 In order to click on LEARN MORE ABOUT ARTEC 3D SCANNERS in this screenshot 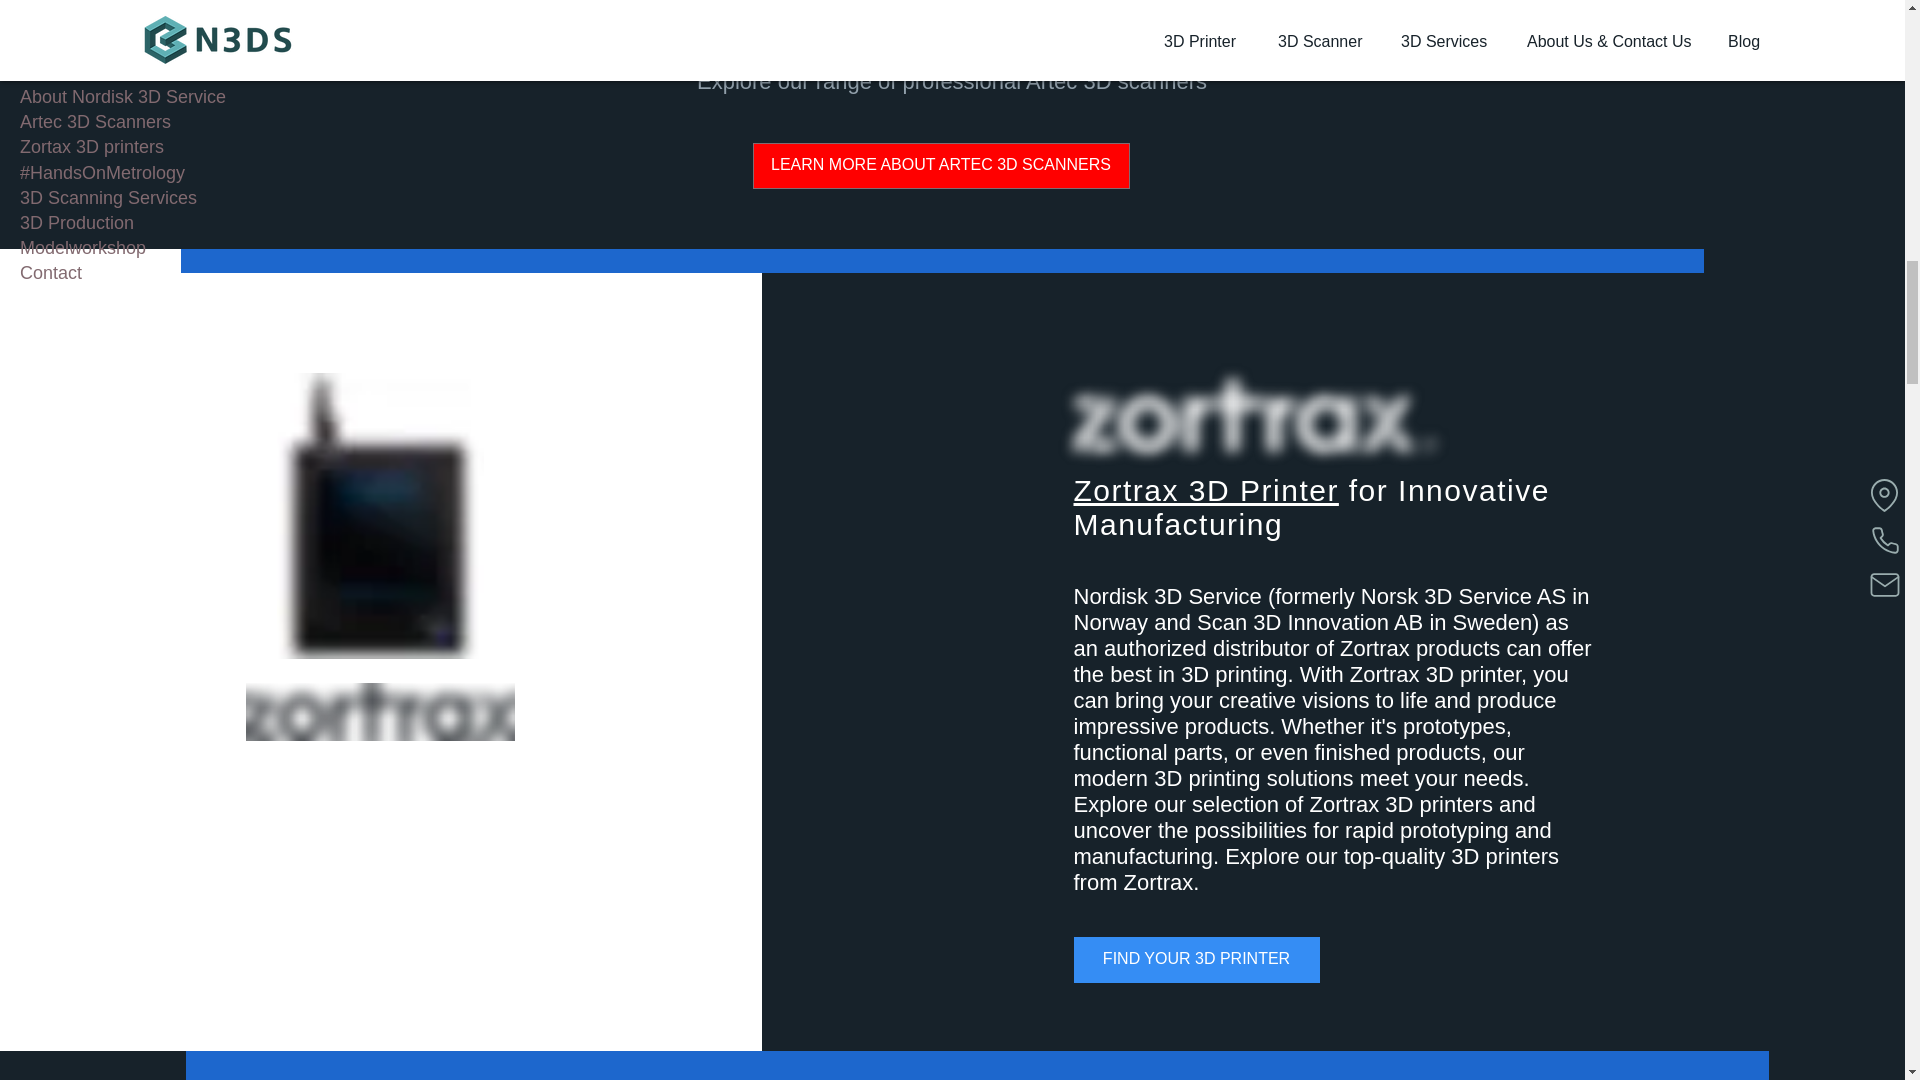, I will do `click(940, 166)`.